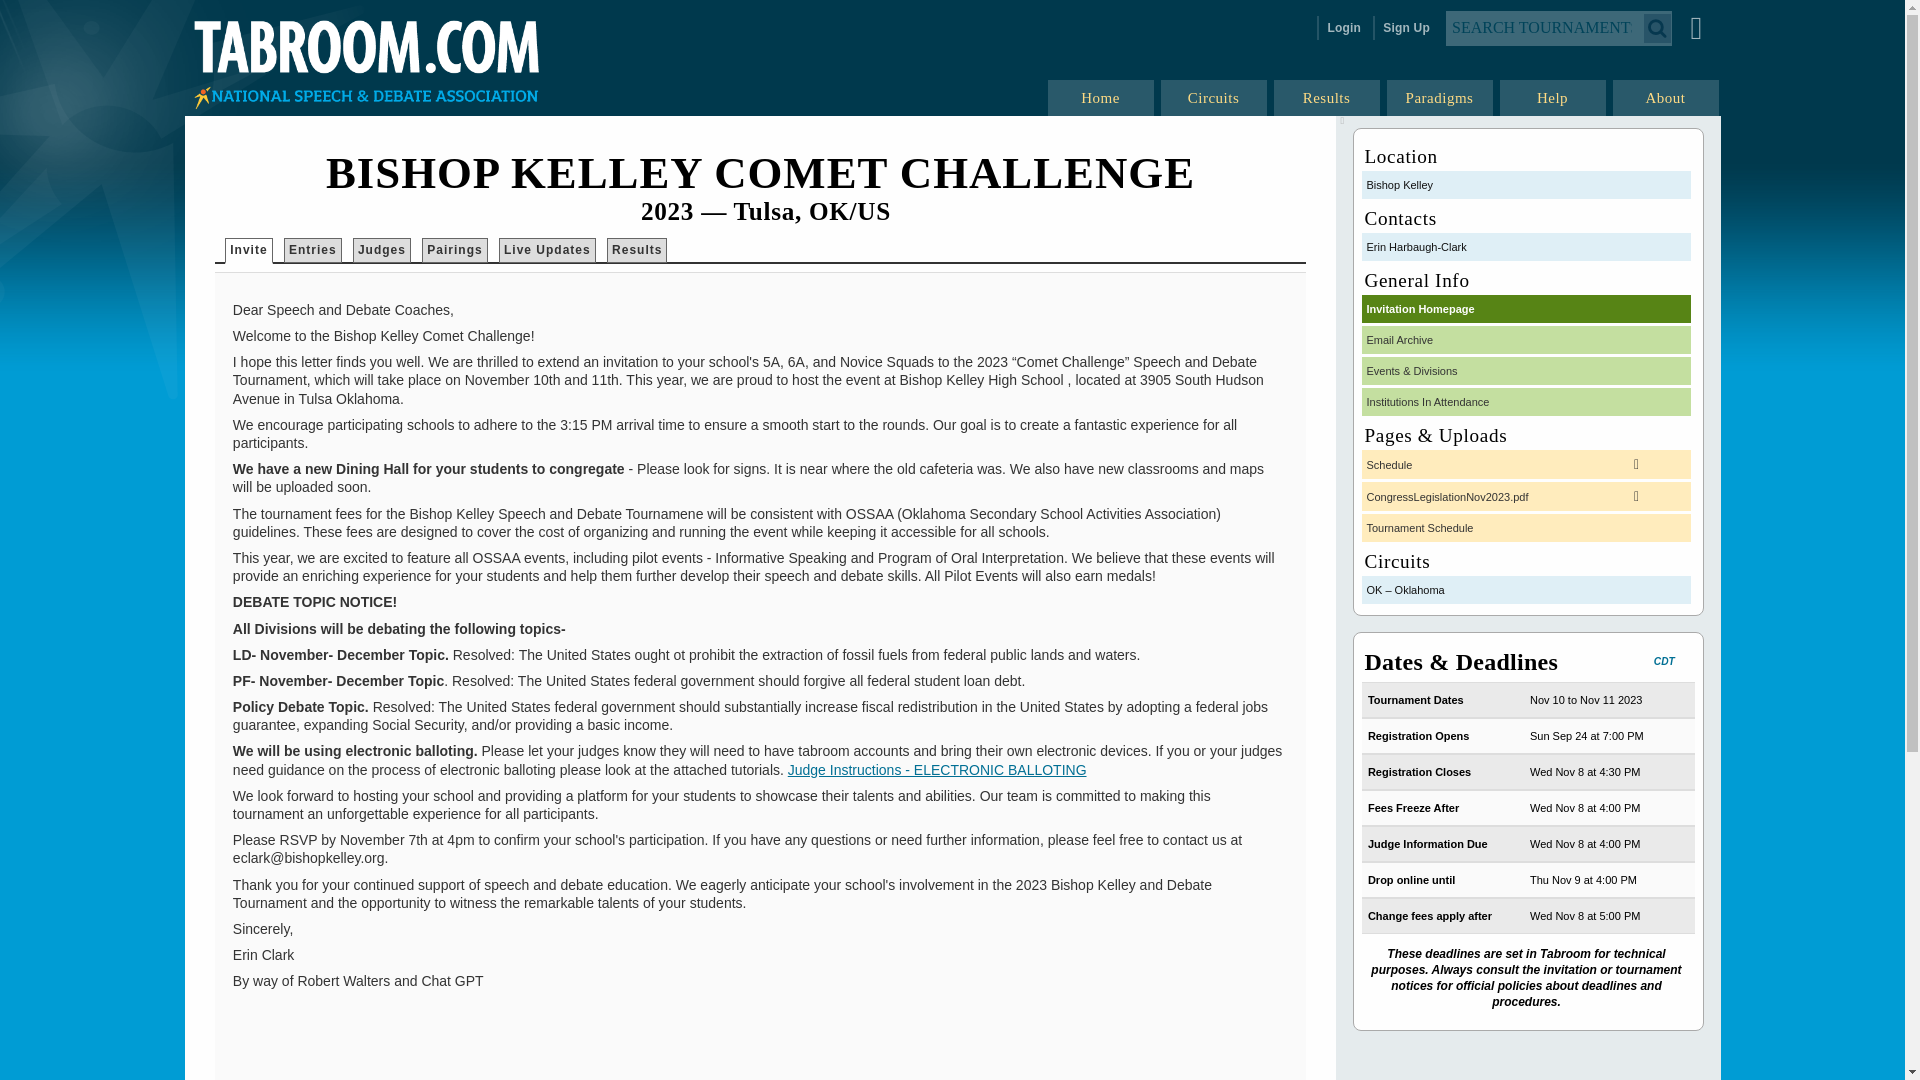 This screenshot has height=1080, width=1920. I want to click on Bishop Kelley, so click(1526, 184).